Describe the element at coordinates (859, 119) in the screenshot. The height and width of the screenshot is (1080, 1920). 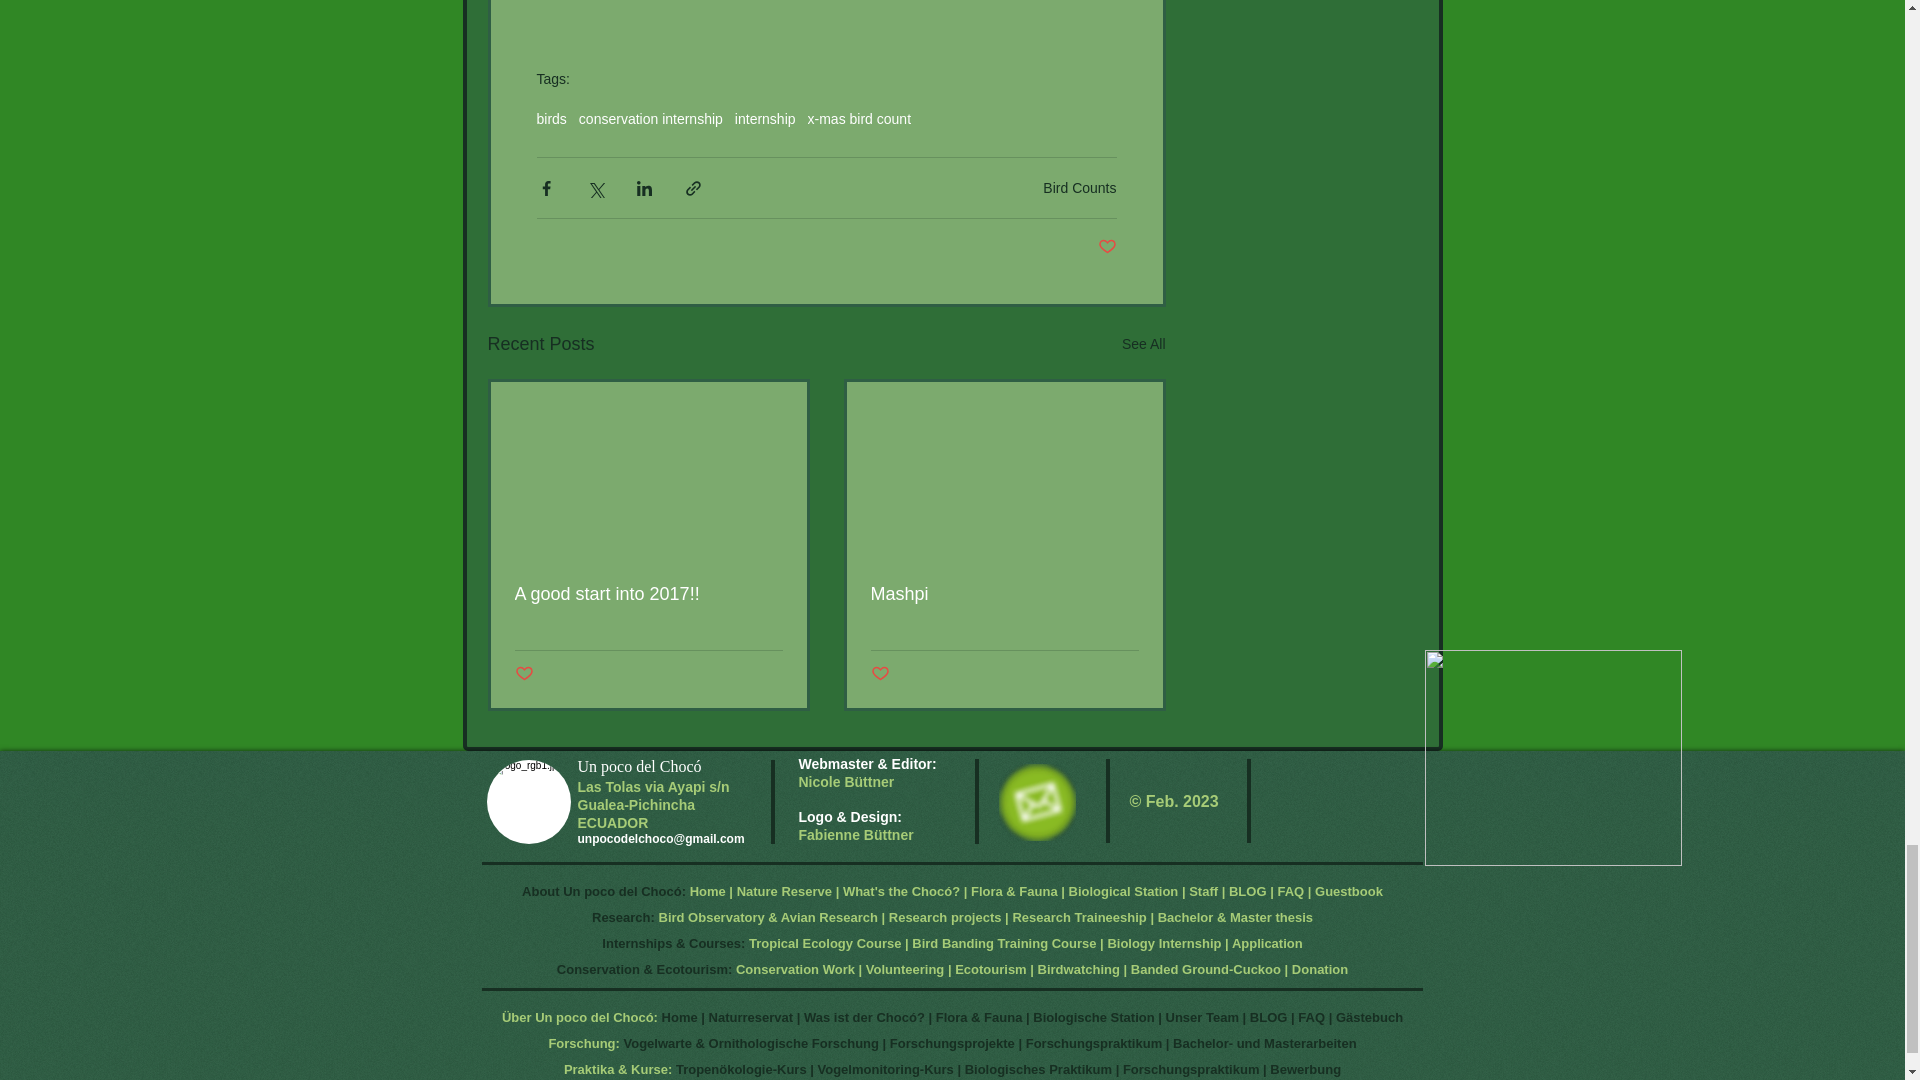
I see `x-mas bird count` at that location.